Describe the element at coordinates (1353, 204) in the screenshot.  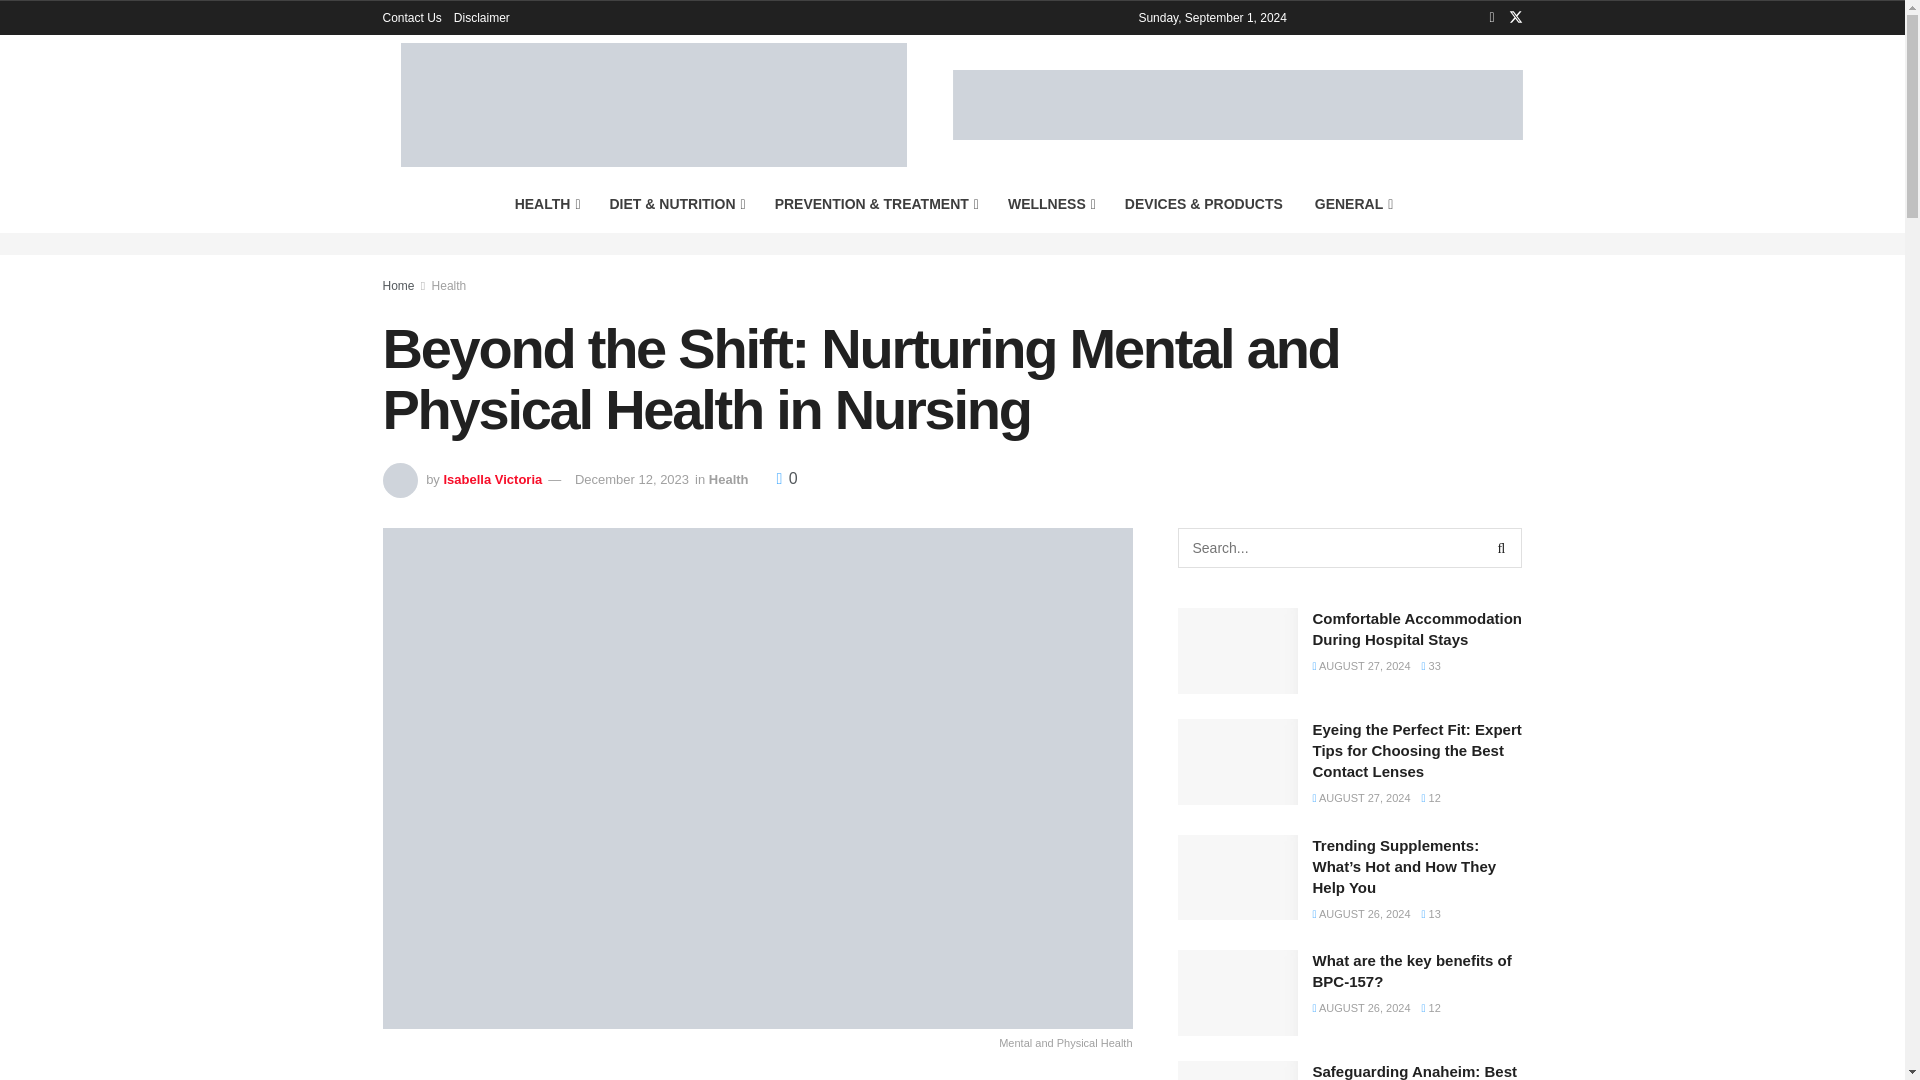
I see `GENERAL` at that location.